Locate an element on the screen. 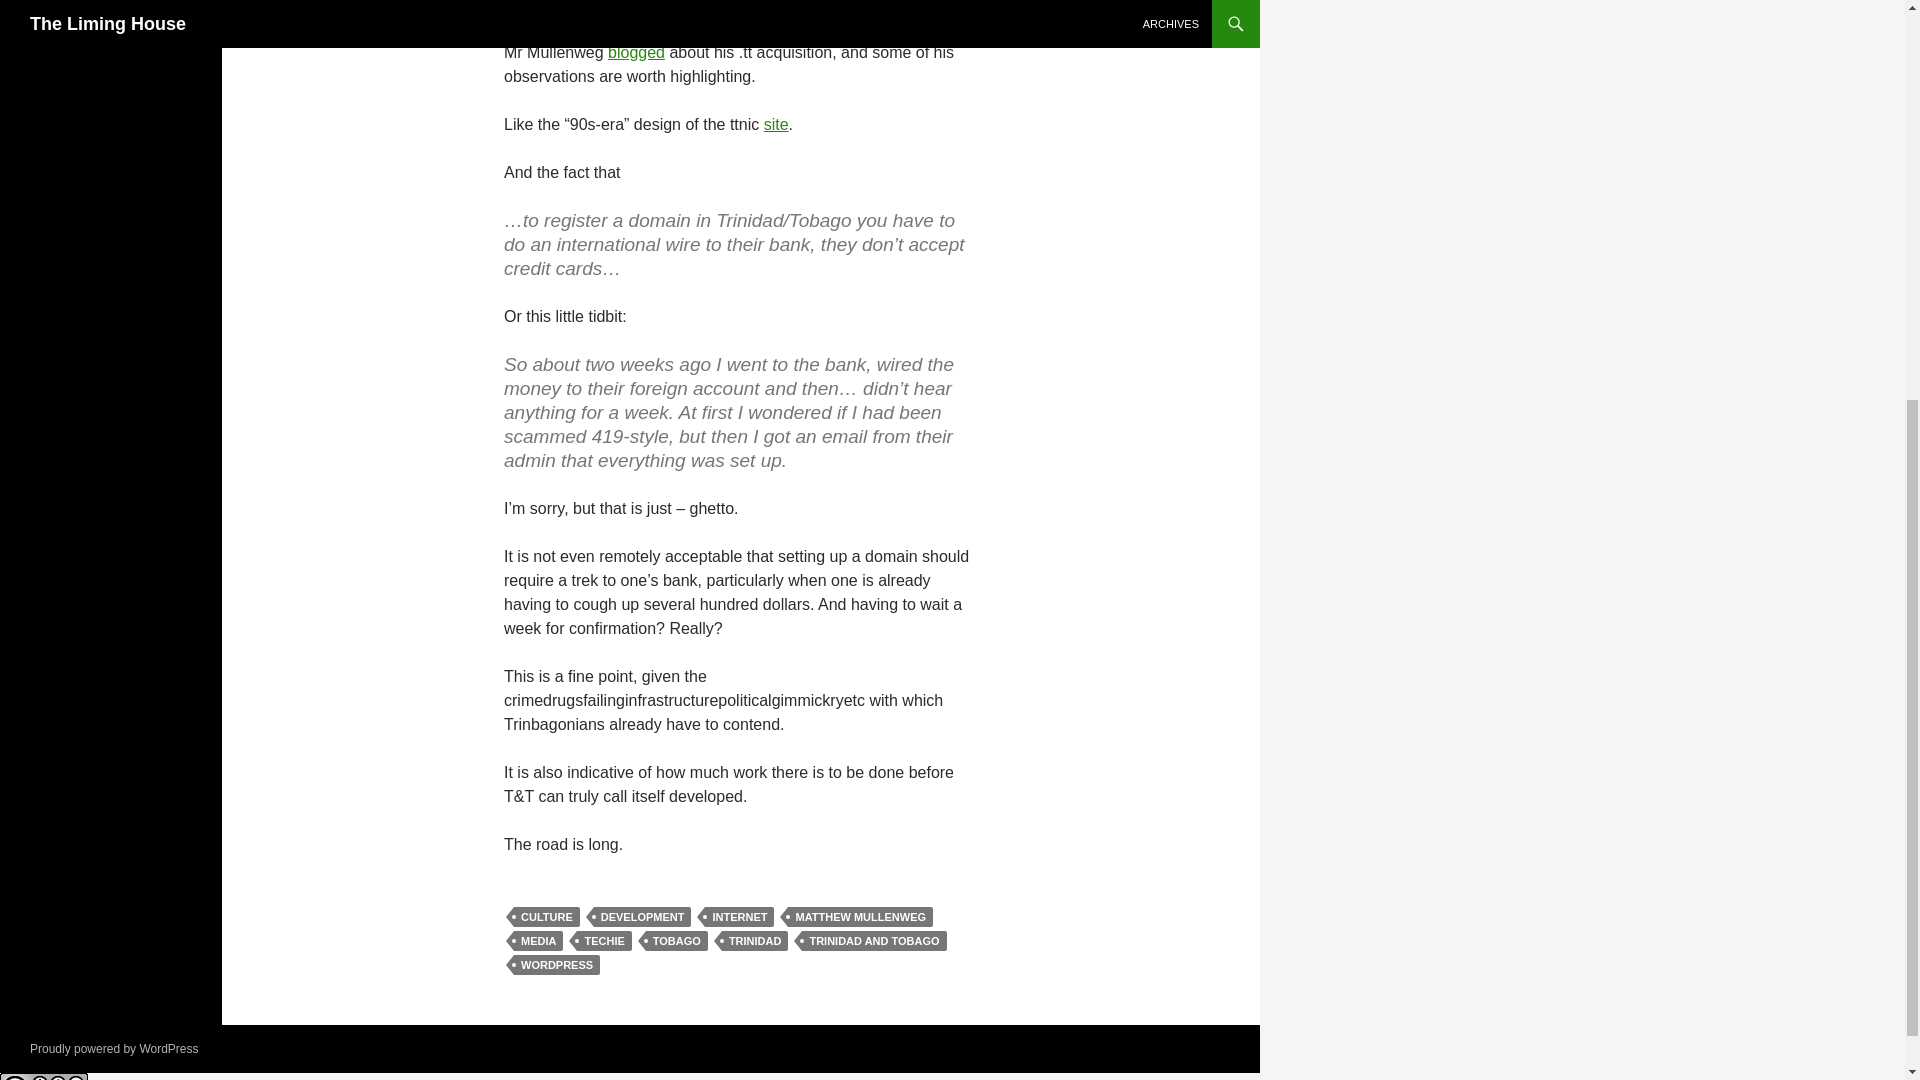 This screenshot has width=1920, height=1080. ma.tt. is located at coordinates (523, 6).